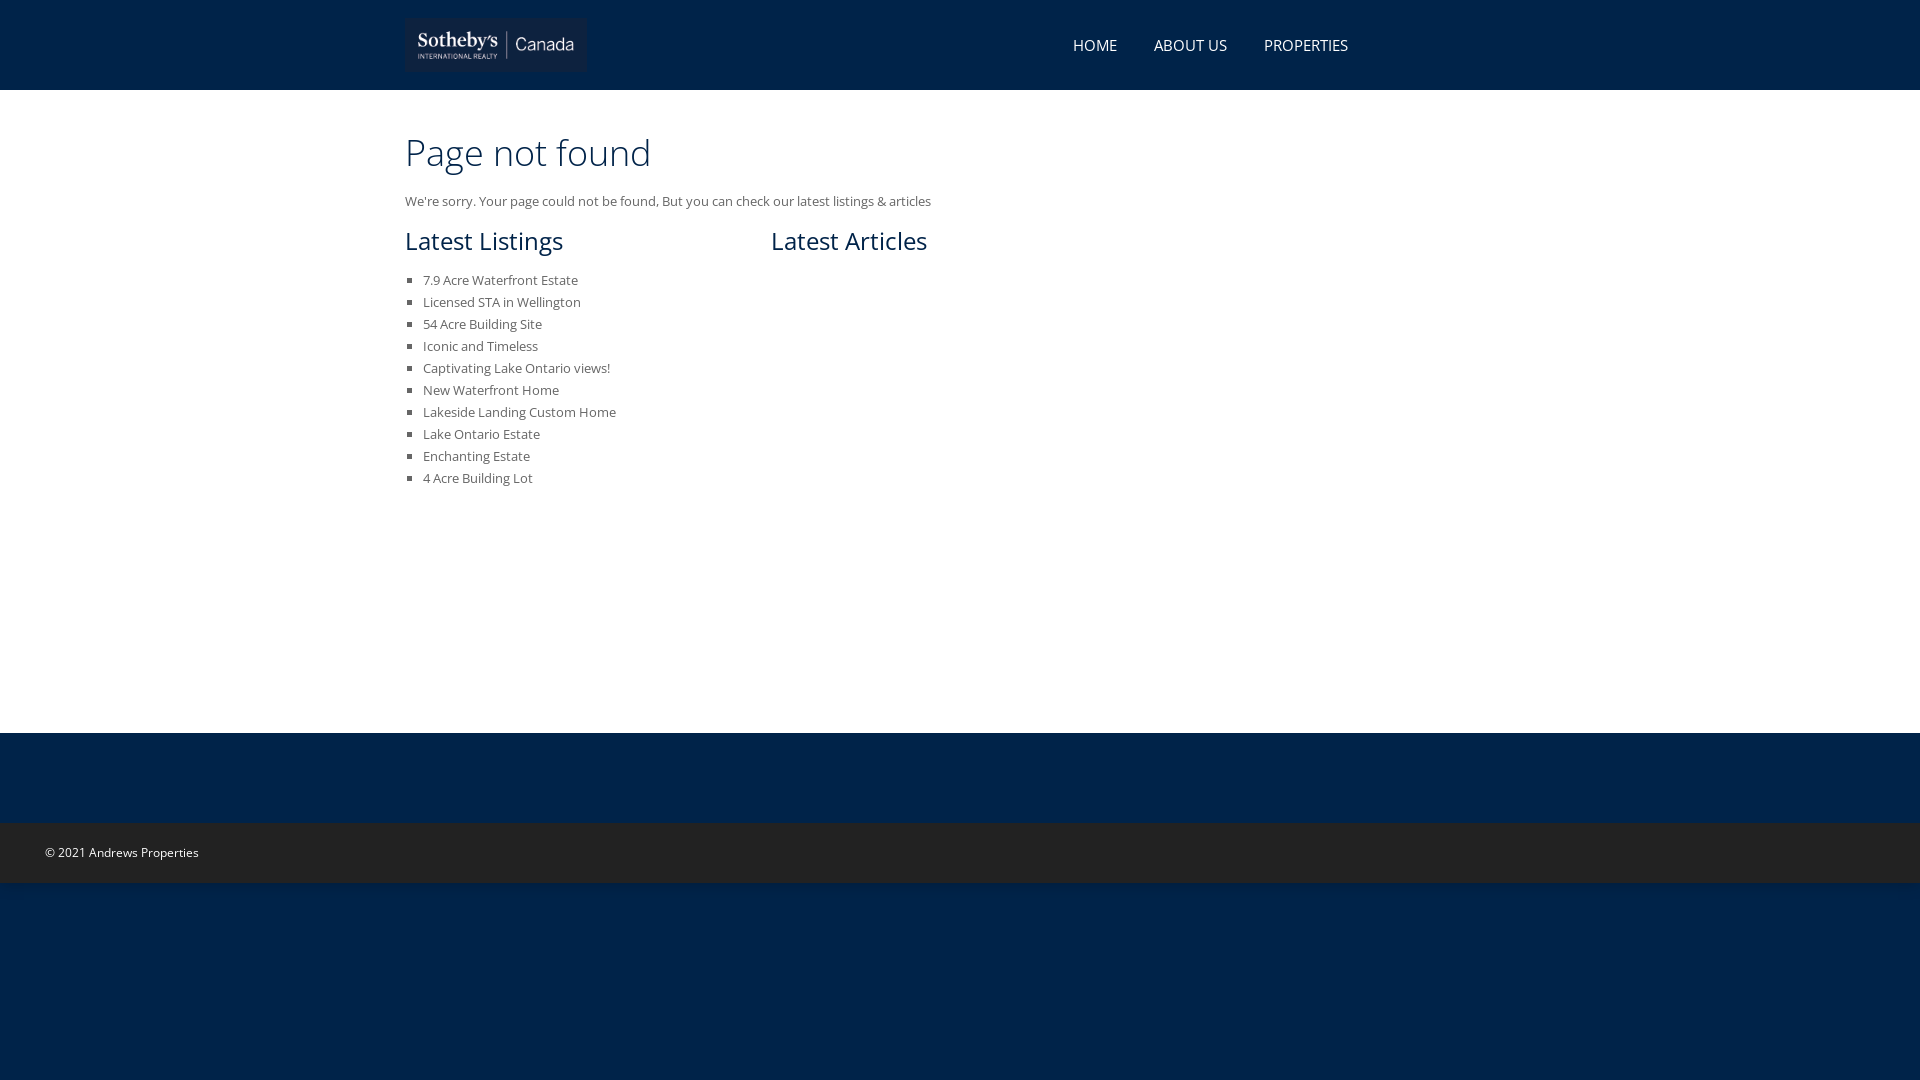  I want to click on PROPERTIES, so click(1306, 45).